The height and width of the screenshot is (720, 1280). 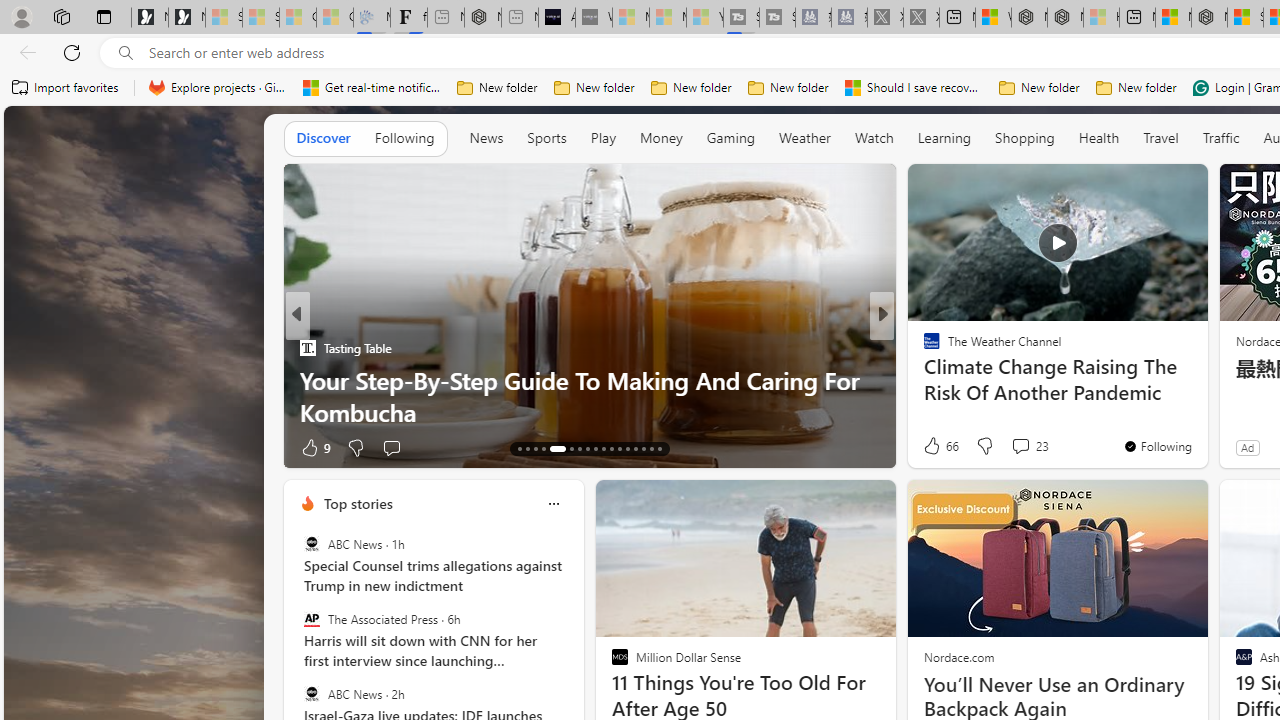 What do you see at coordinates (578, 448) in the screenshot?
I see `AutomationID: tab-19` at bounding box center [578, 448].